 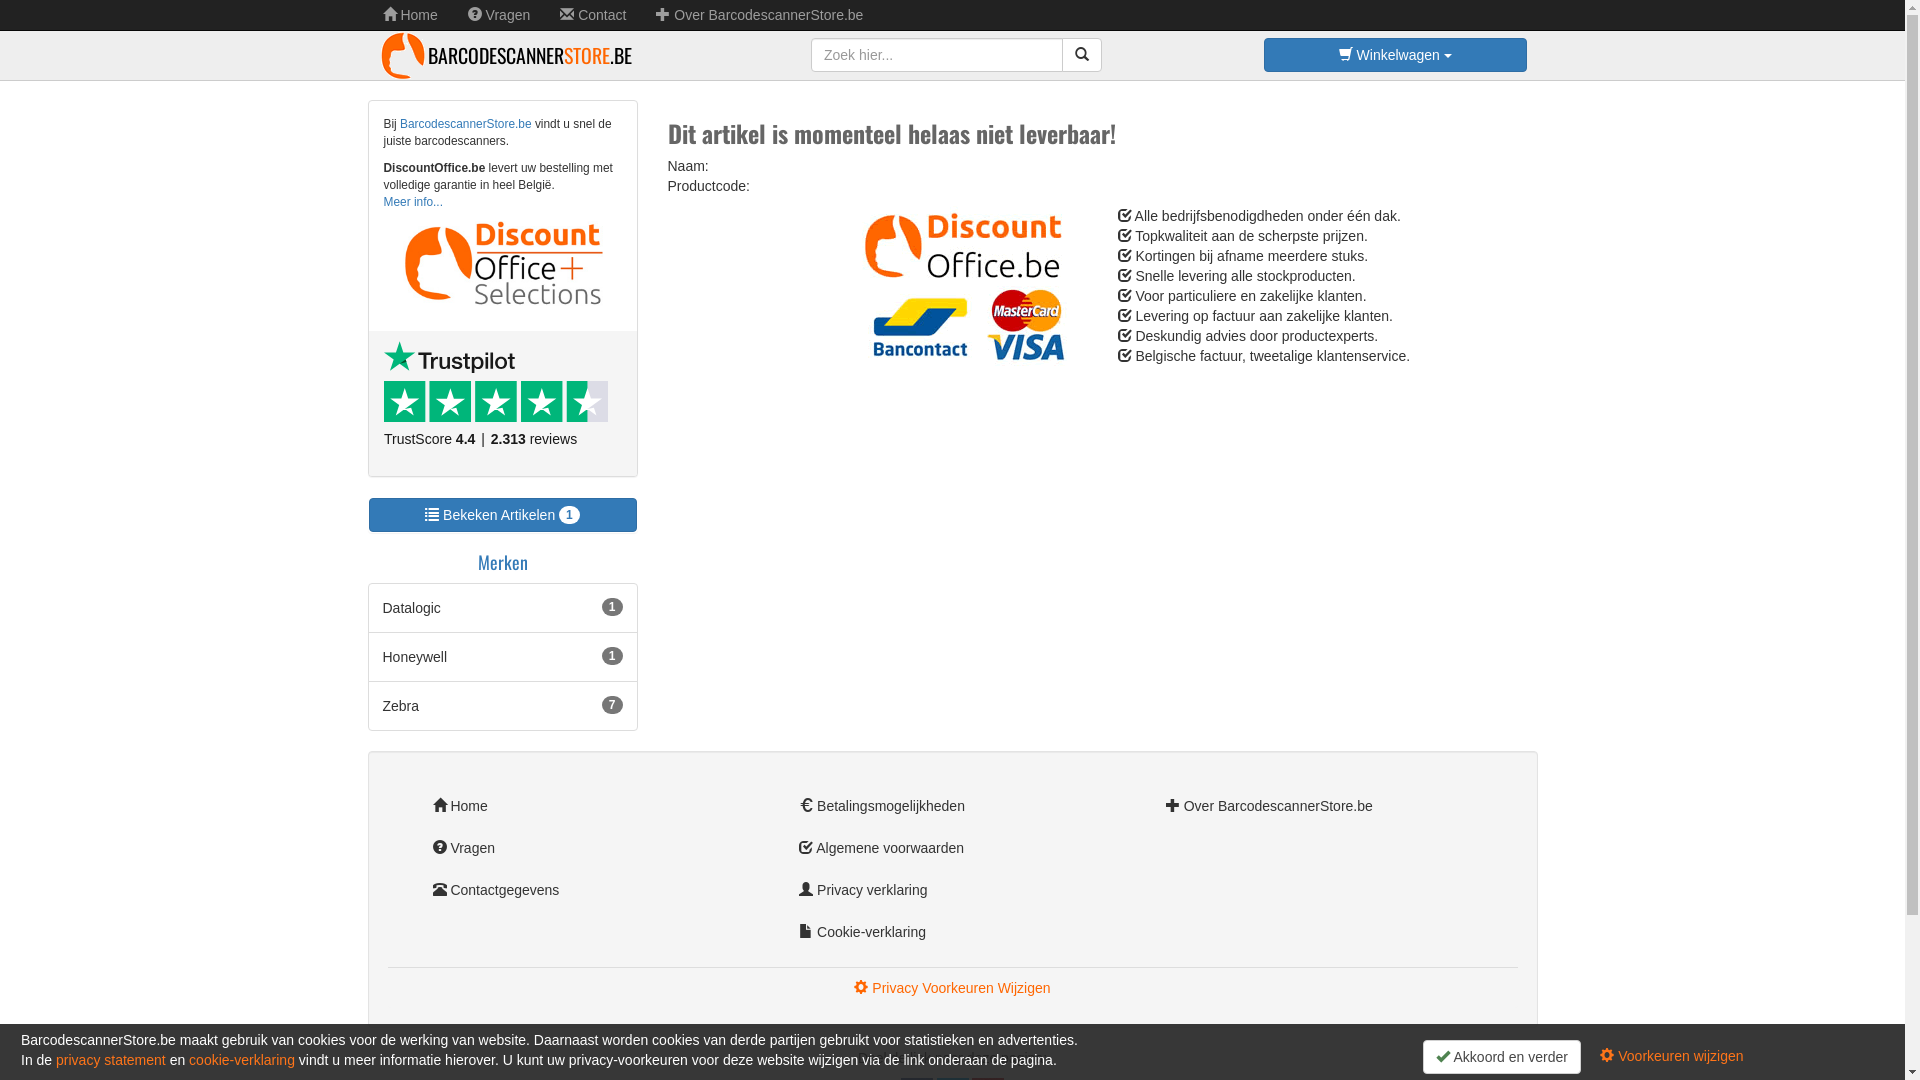 What do you see at coordinates (466, 124) in the screenshot?
I see `BarcodescannerStore.be` at bounding box center [466, 124].